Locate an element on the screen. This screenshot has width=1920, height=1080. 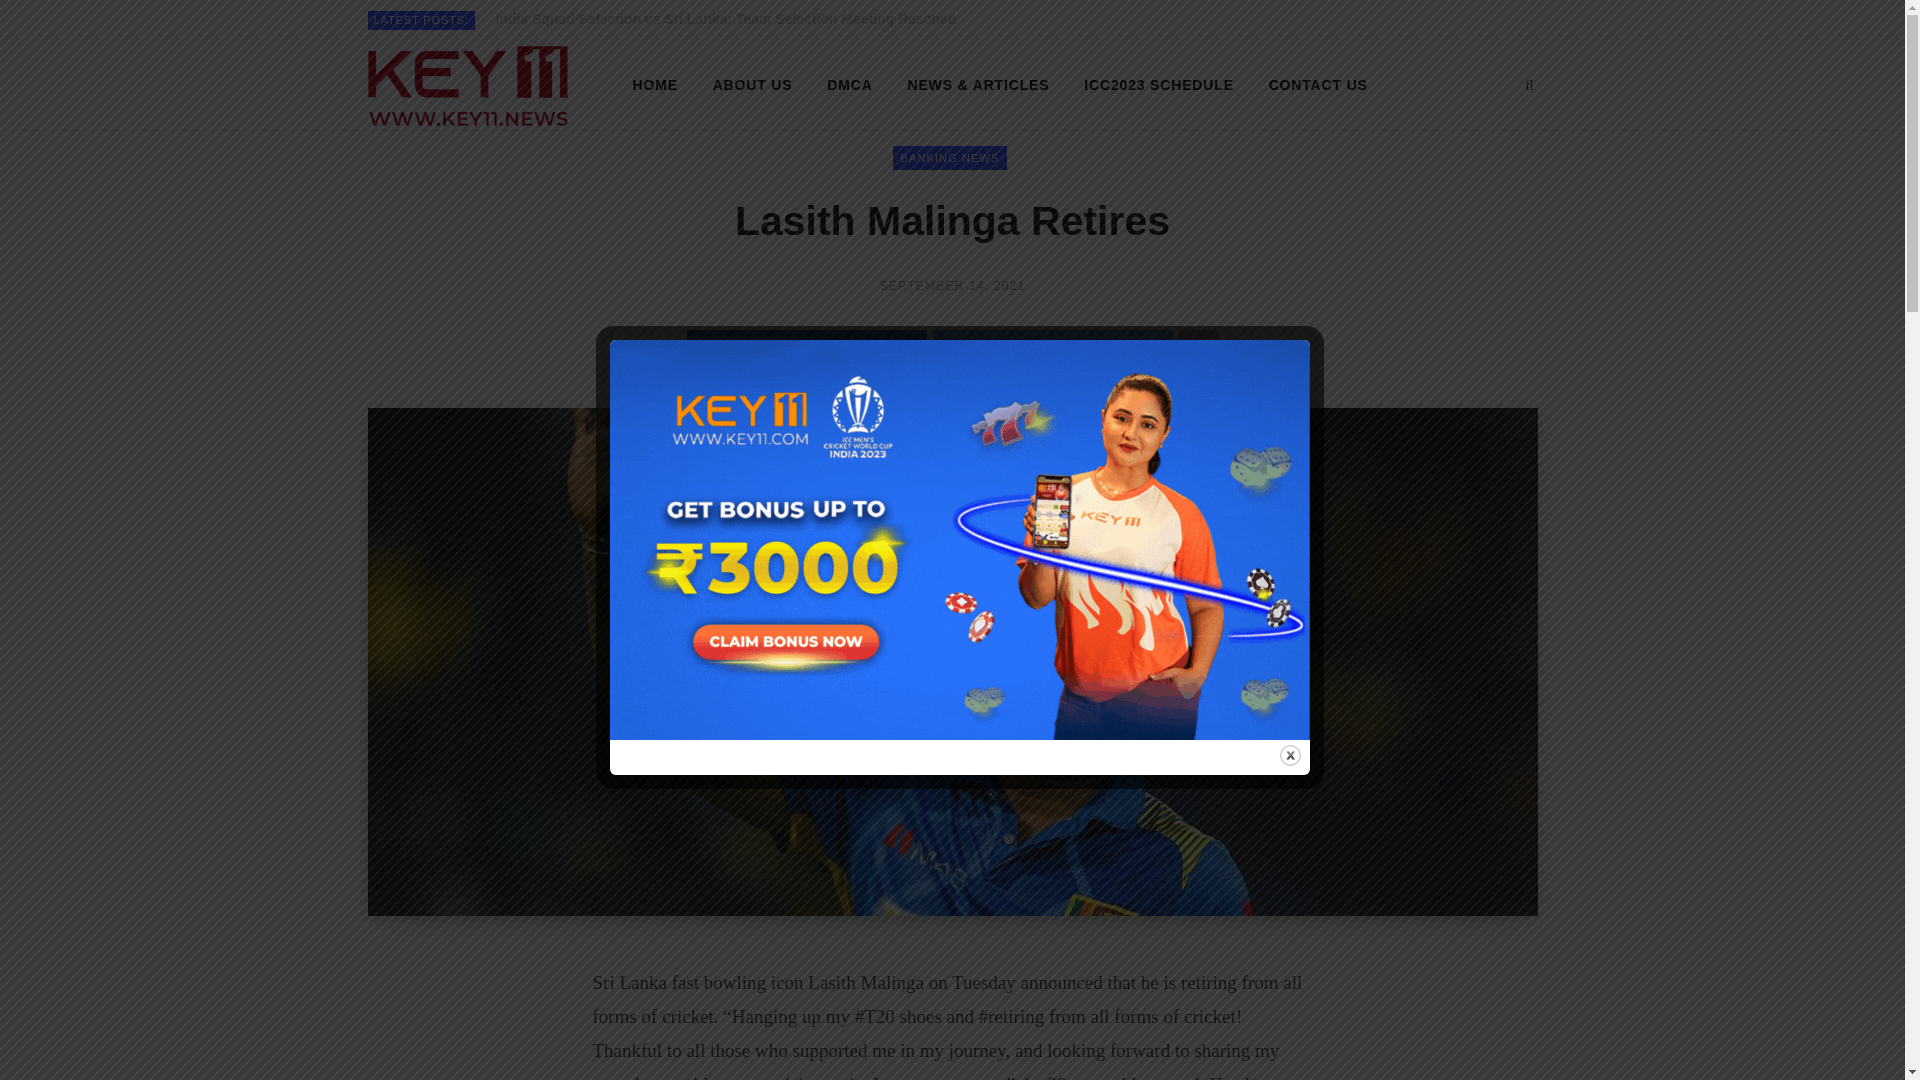
Key11 News is located at coordinates (468, 86).